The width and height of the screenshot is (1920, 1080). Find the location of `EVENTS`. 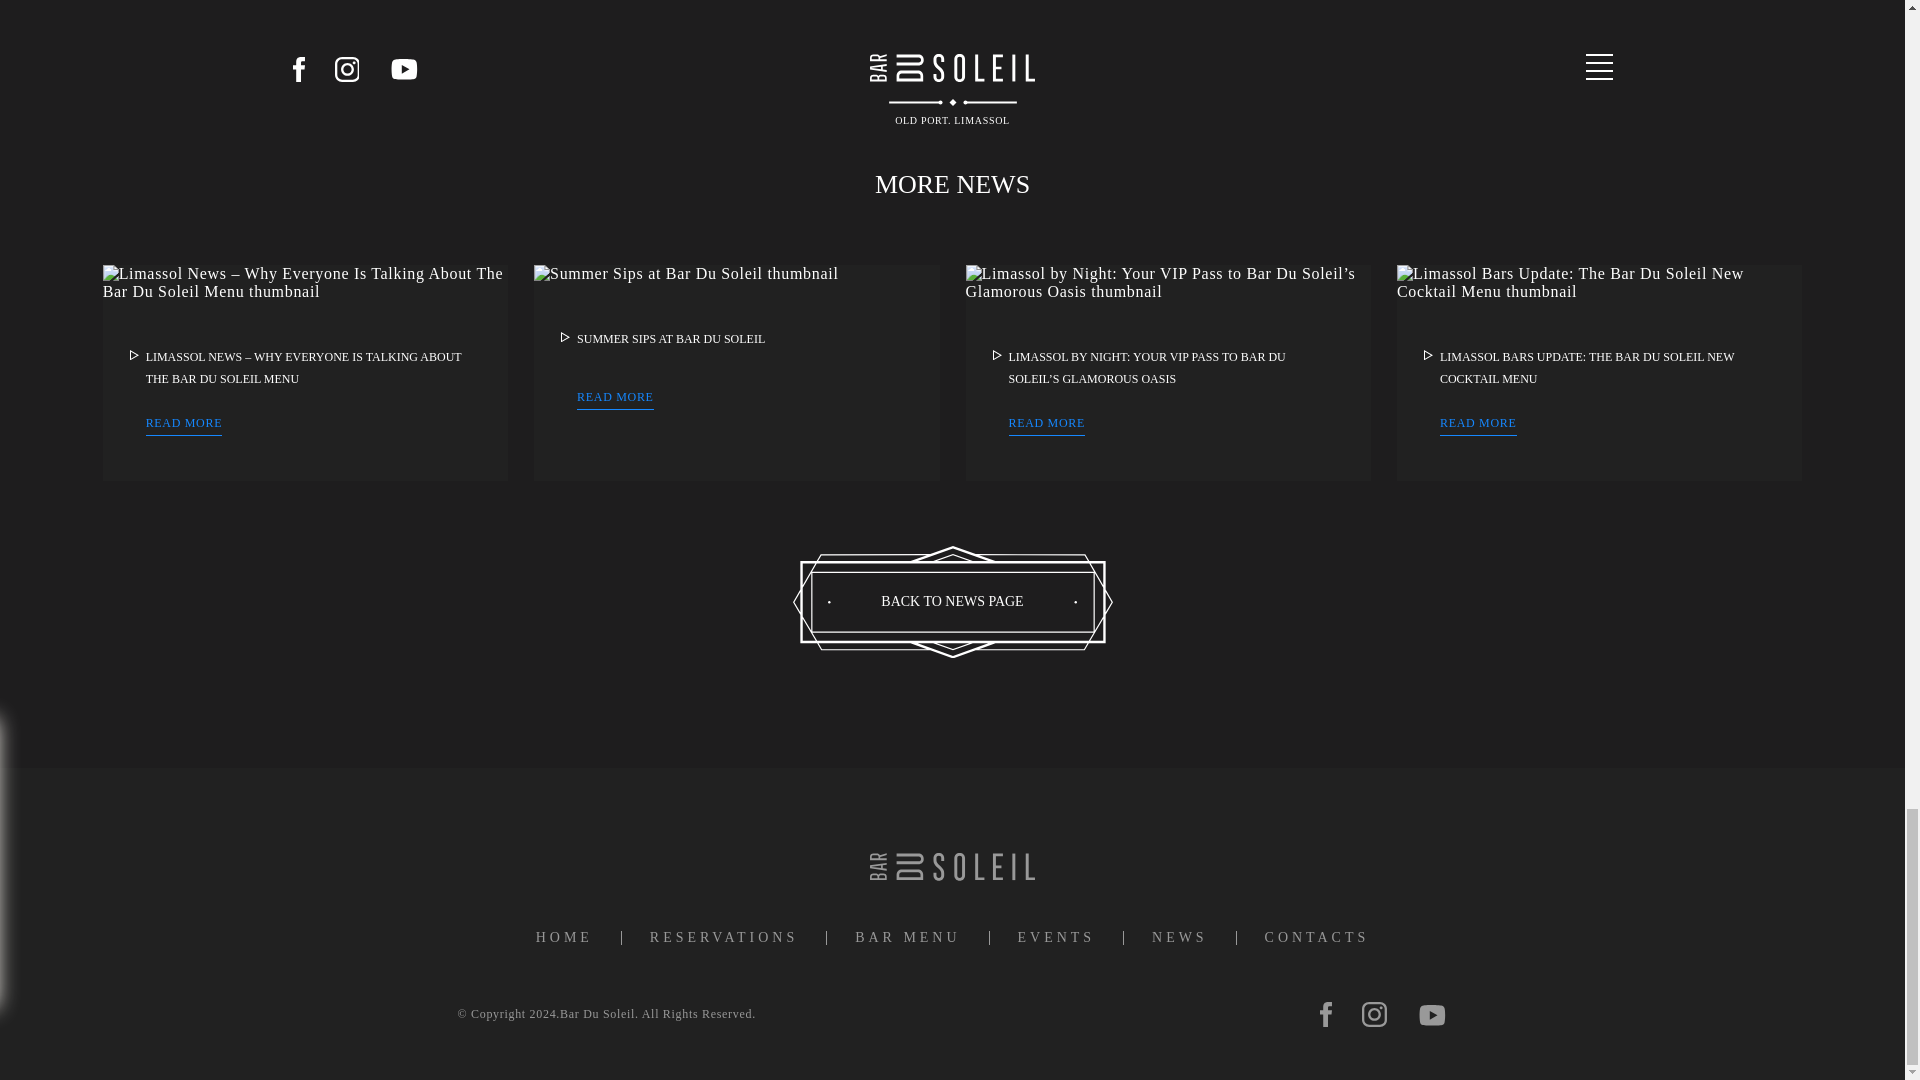

EVENTS is located at coordinates (1056, 938).